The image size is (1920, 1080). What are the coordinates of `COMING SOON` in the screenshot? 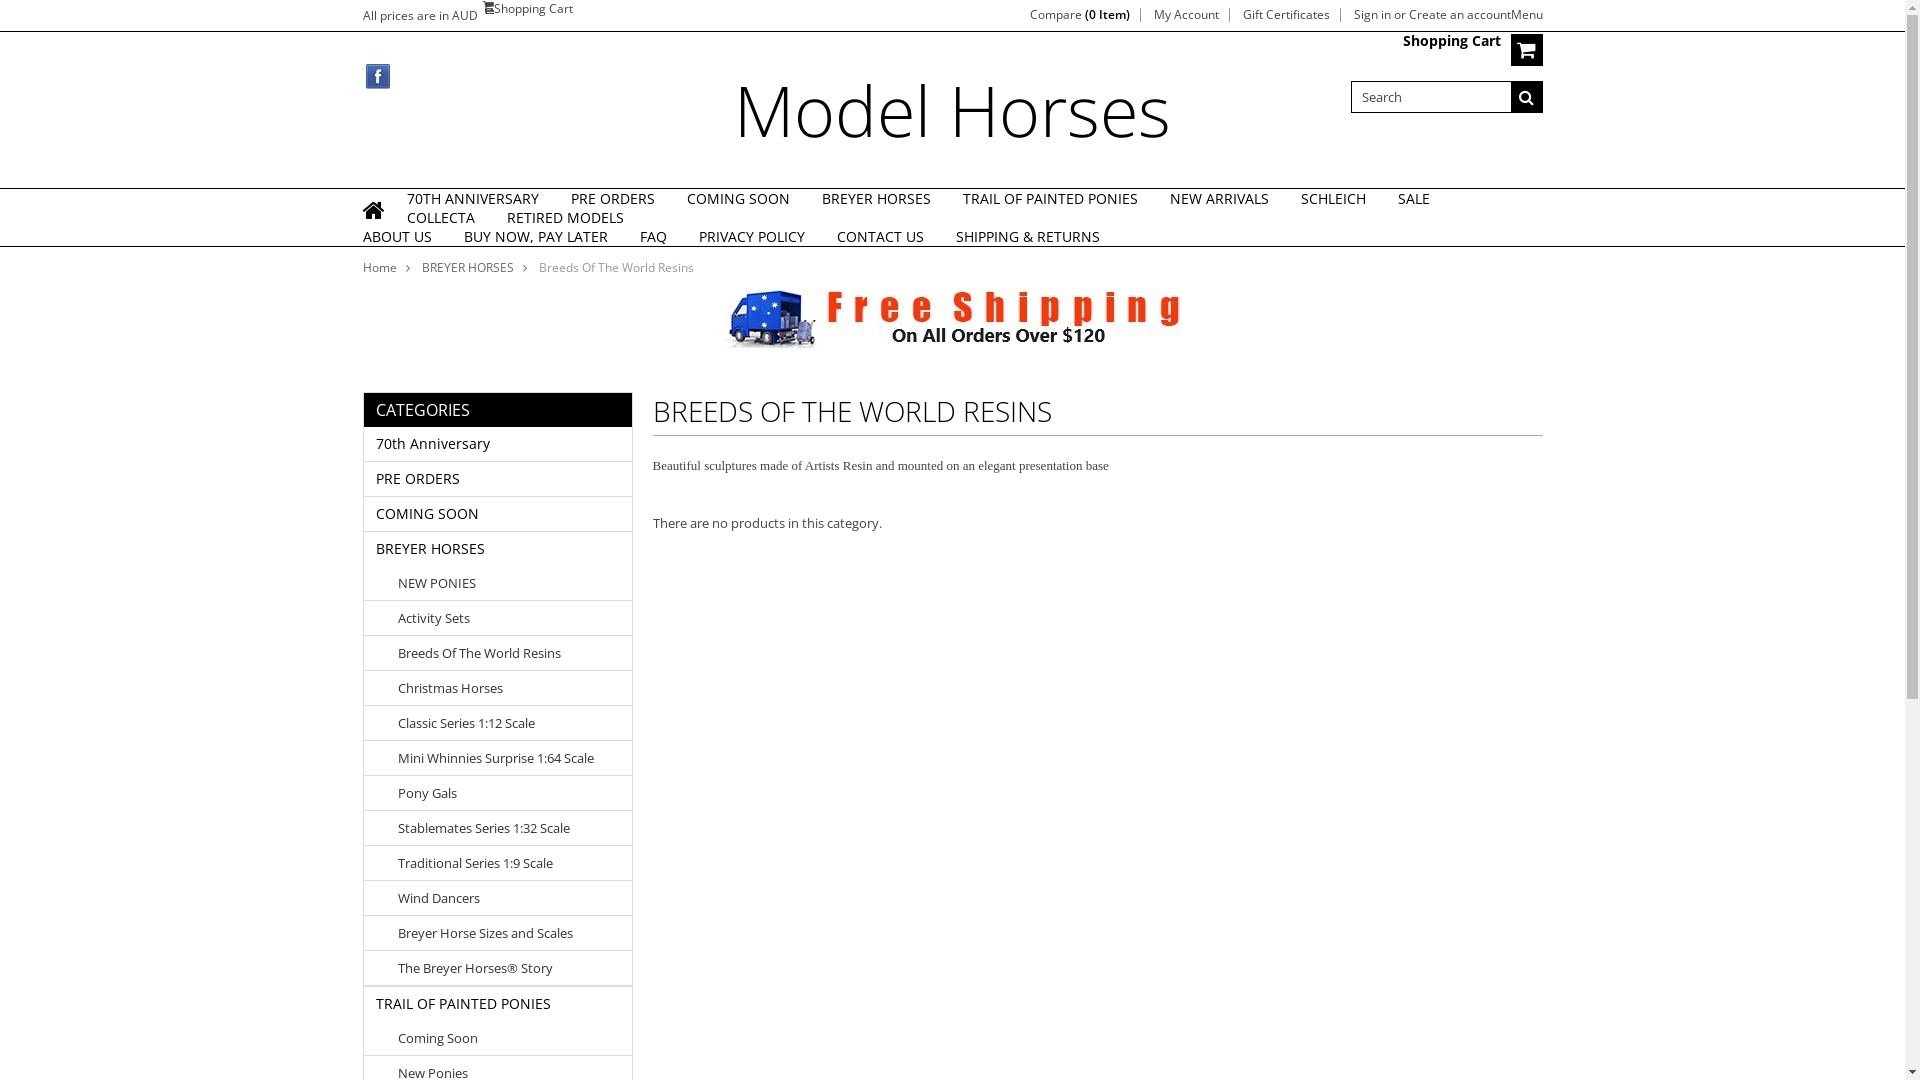 It's located at (498, 514).